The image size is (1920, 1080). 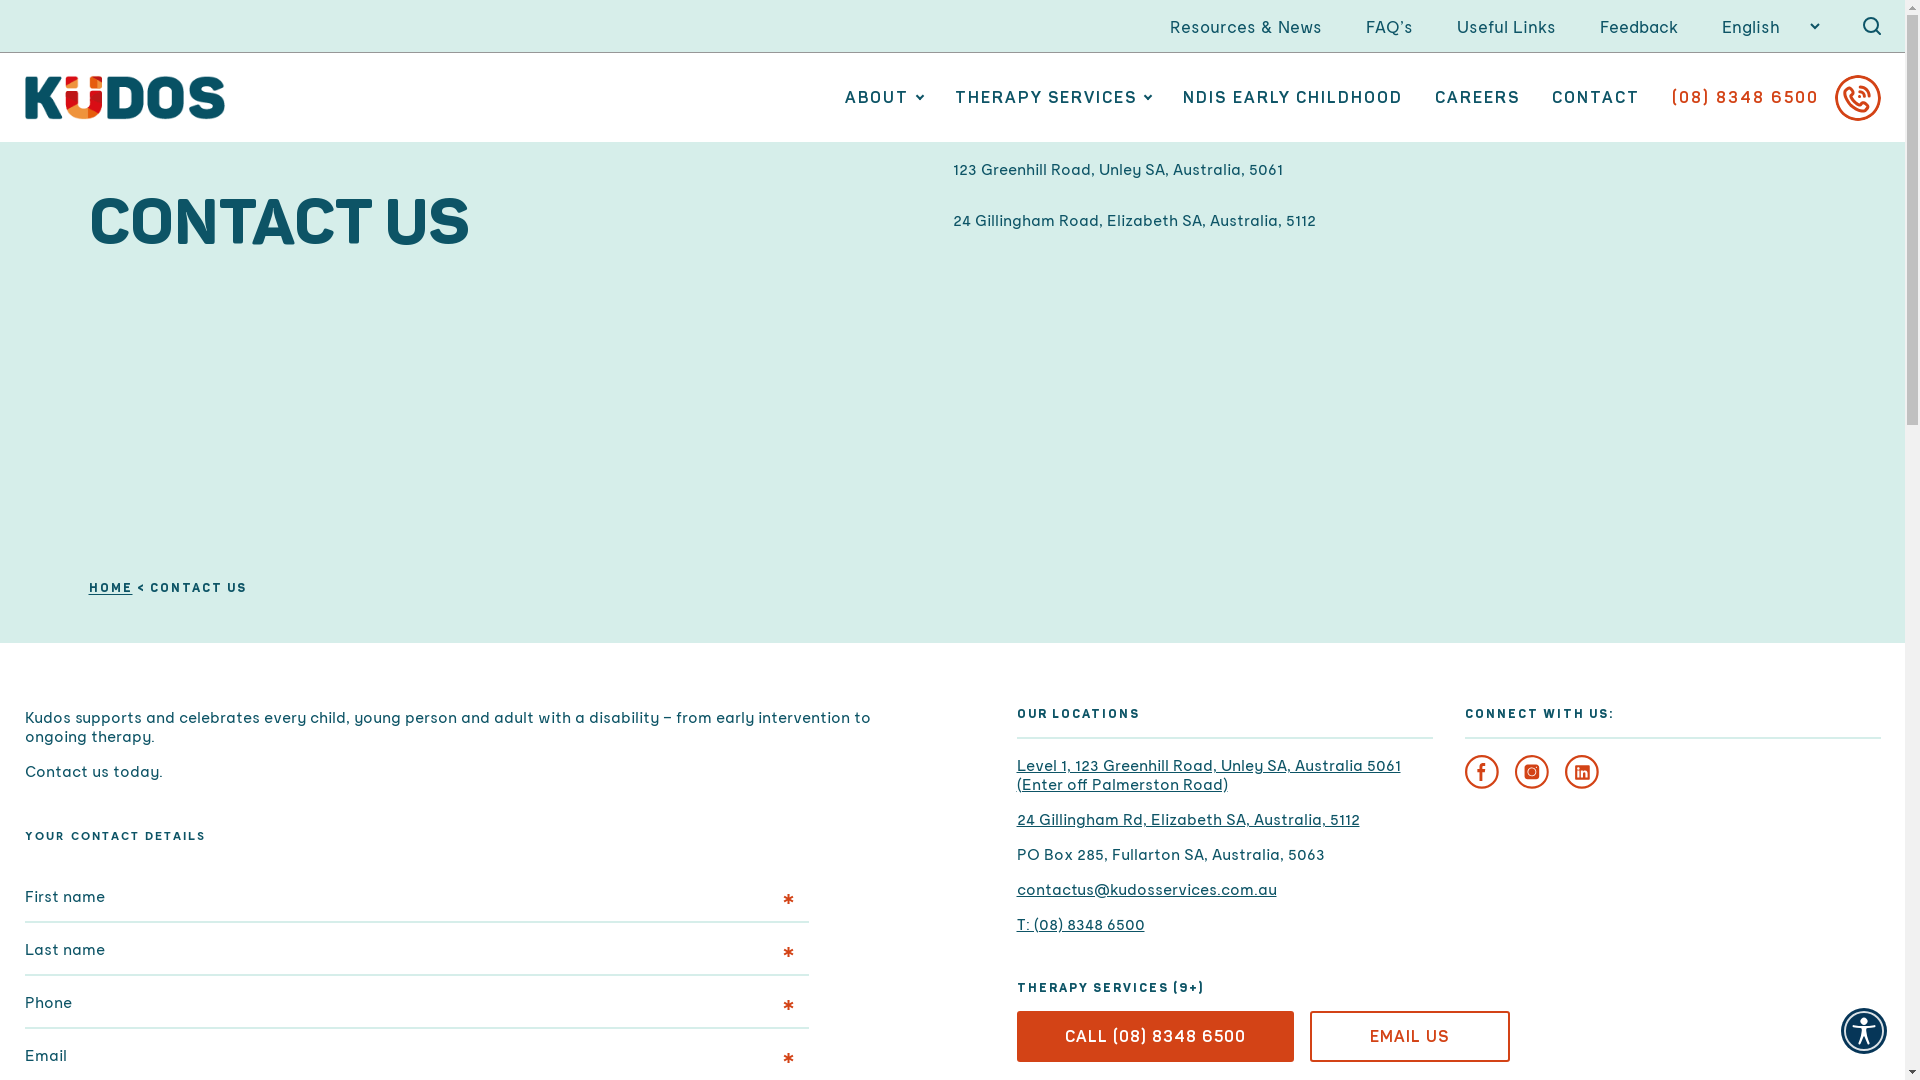 What do you see at coordinates (1292, 98) in the screenshot?
I see `NDIS EARLY CHILDHOOD` at bounding box center [1292, 98].